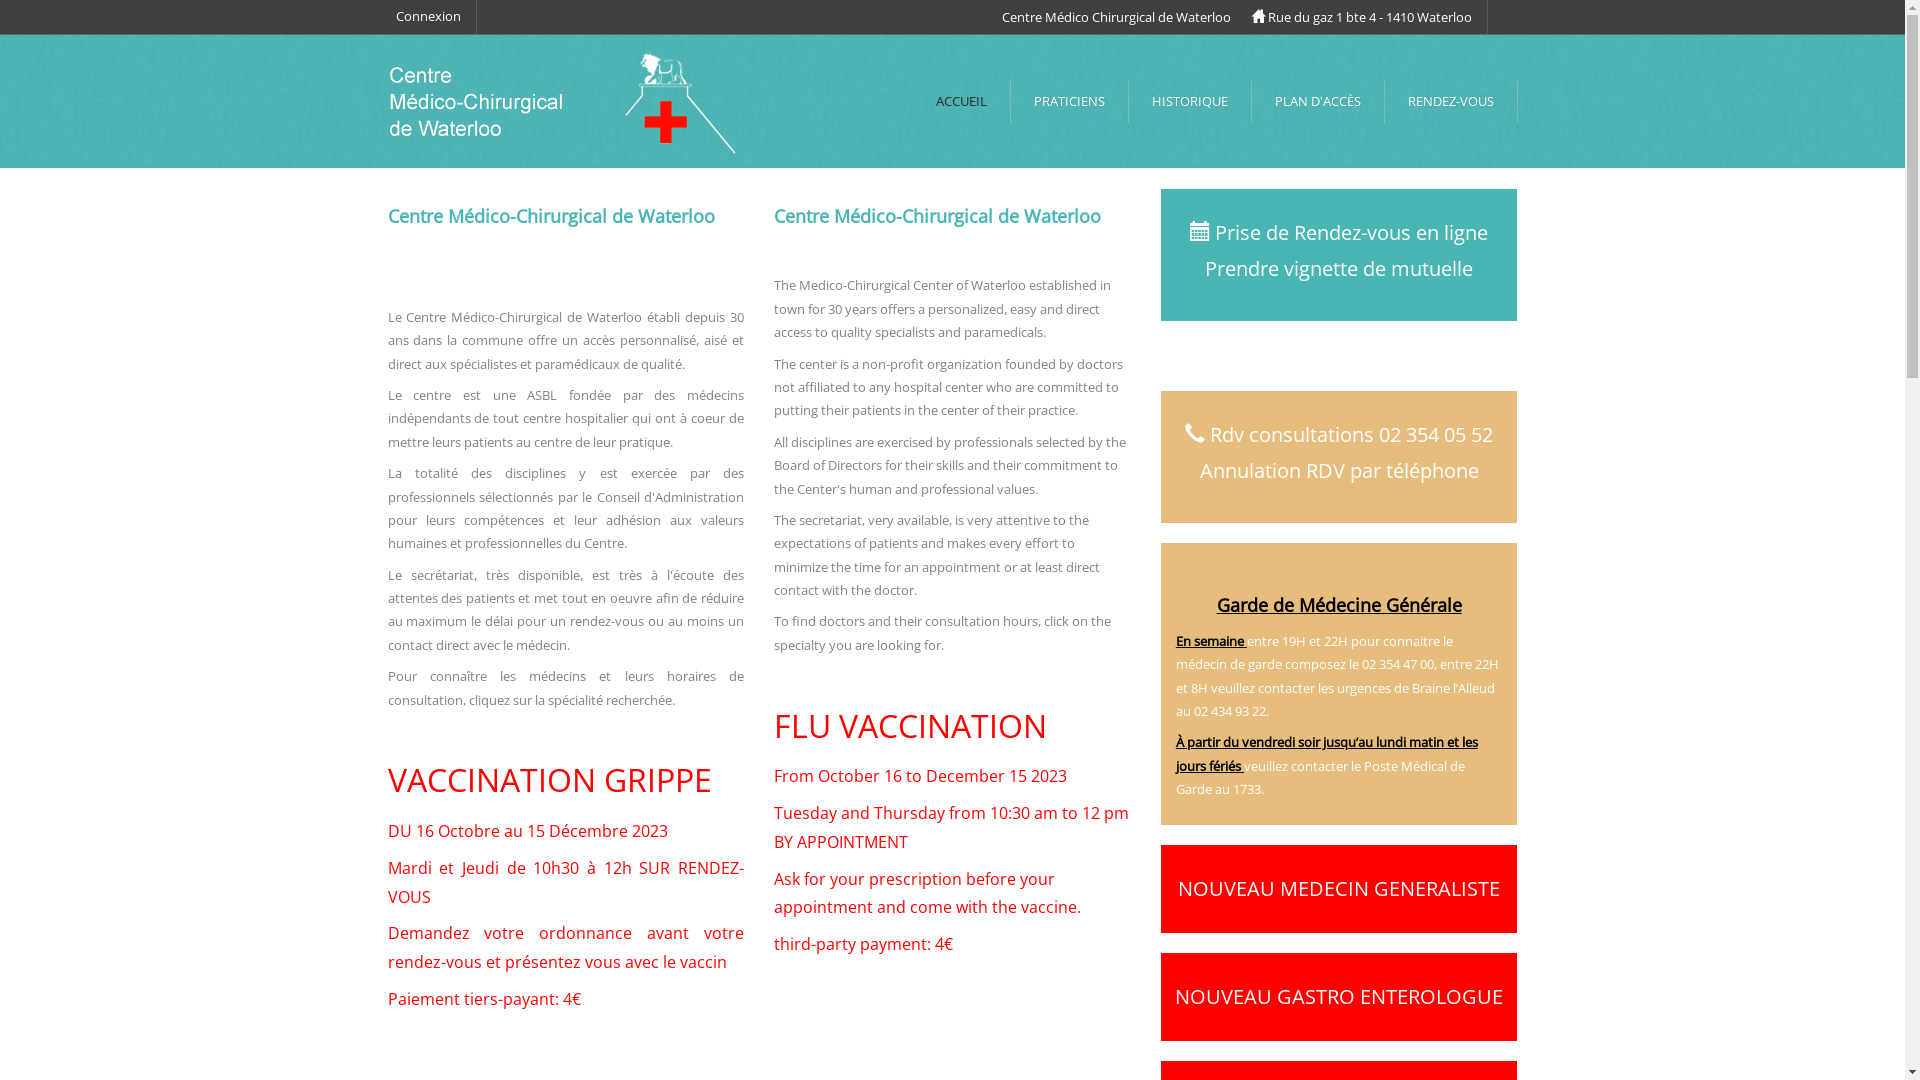 Image resolution: width=1920 pixels, height=1080 pixels. What do you see at coordinates (960, 102) in the screenshot?
I see `ACCUEIL` at bounding box center [960, 102].